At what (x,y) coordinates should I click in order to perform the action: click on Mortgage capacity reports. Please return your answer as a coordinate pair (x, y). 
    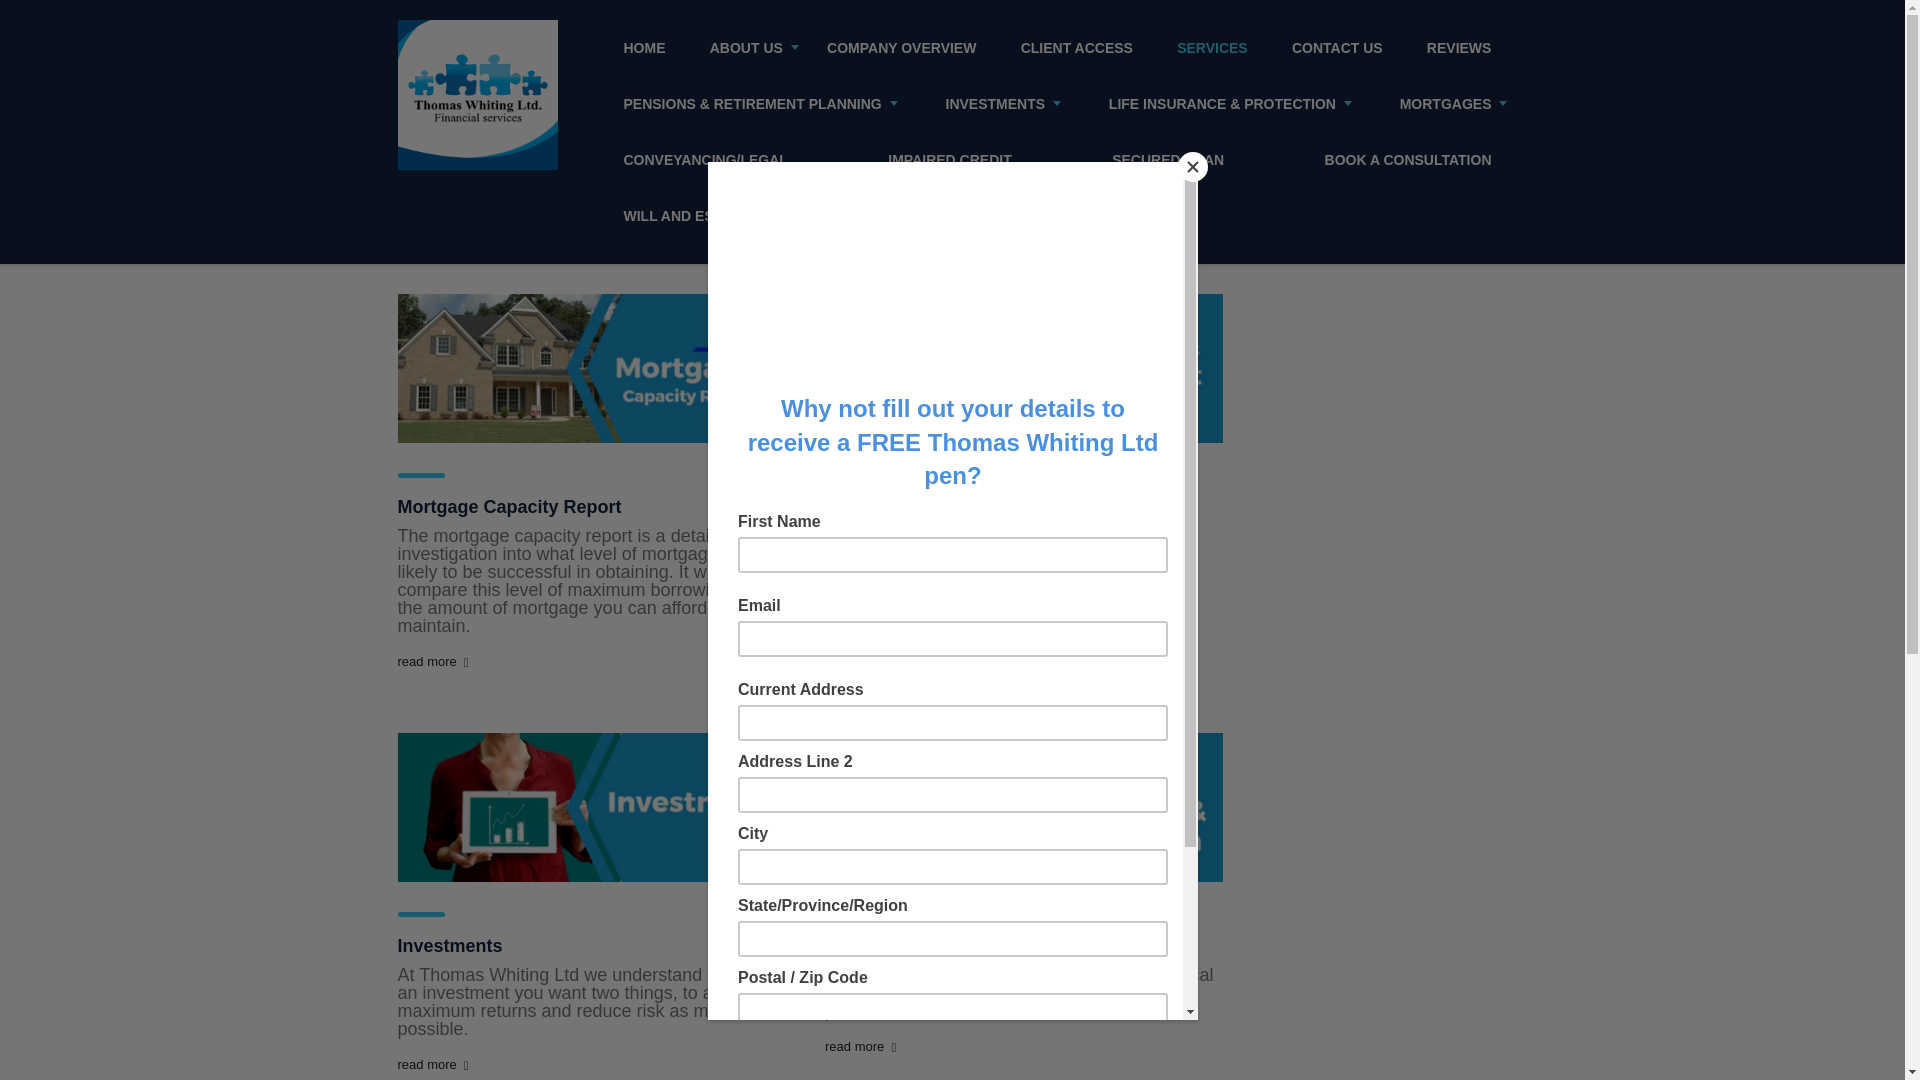
    Looking at the image, I should click on (596, 368).